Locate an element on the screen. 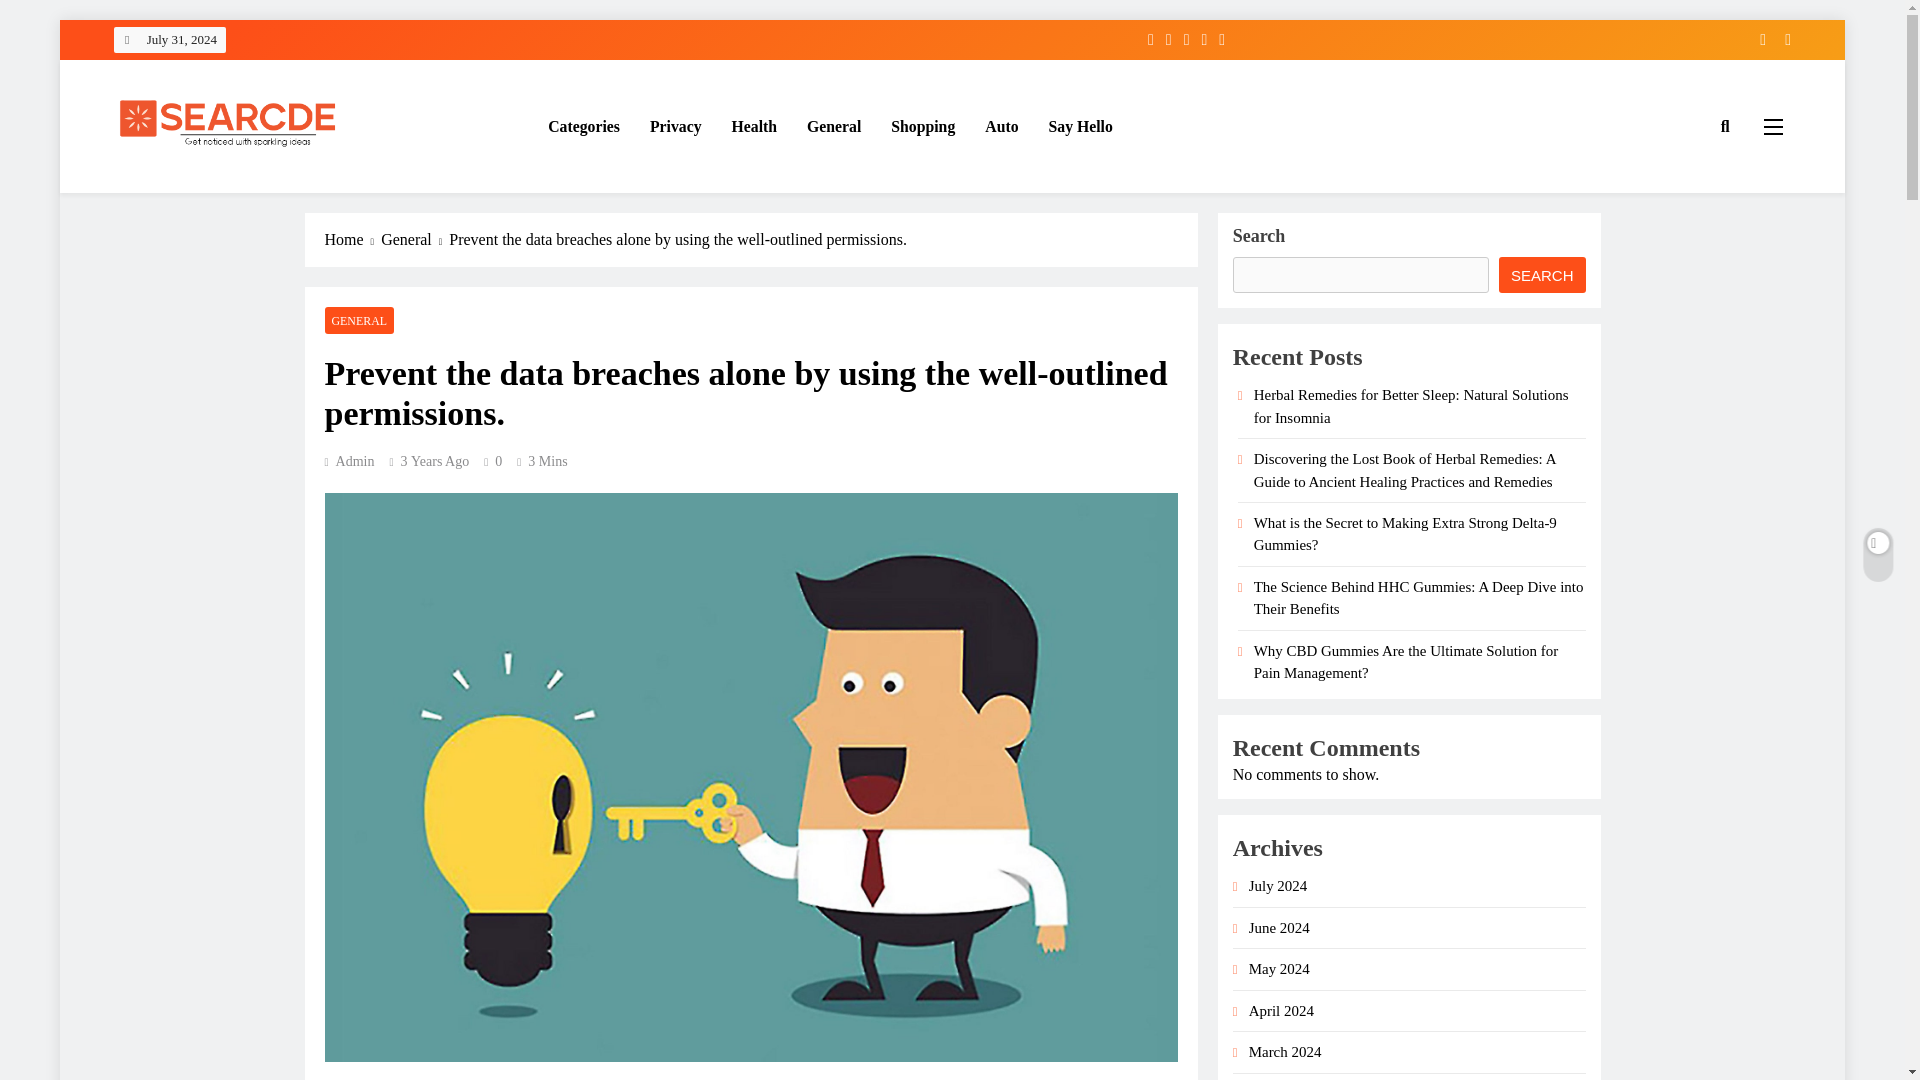 This screenshot has width=1920, height=1080. Privacy is located at coordinates (676, 127).